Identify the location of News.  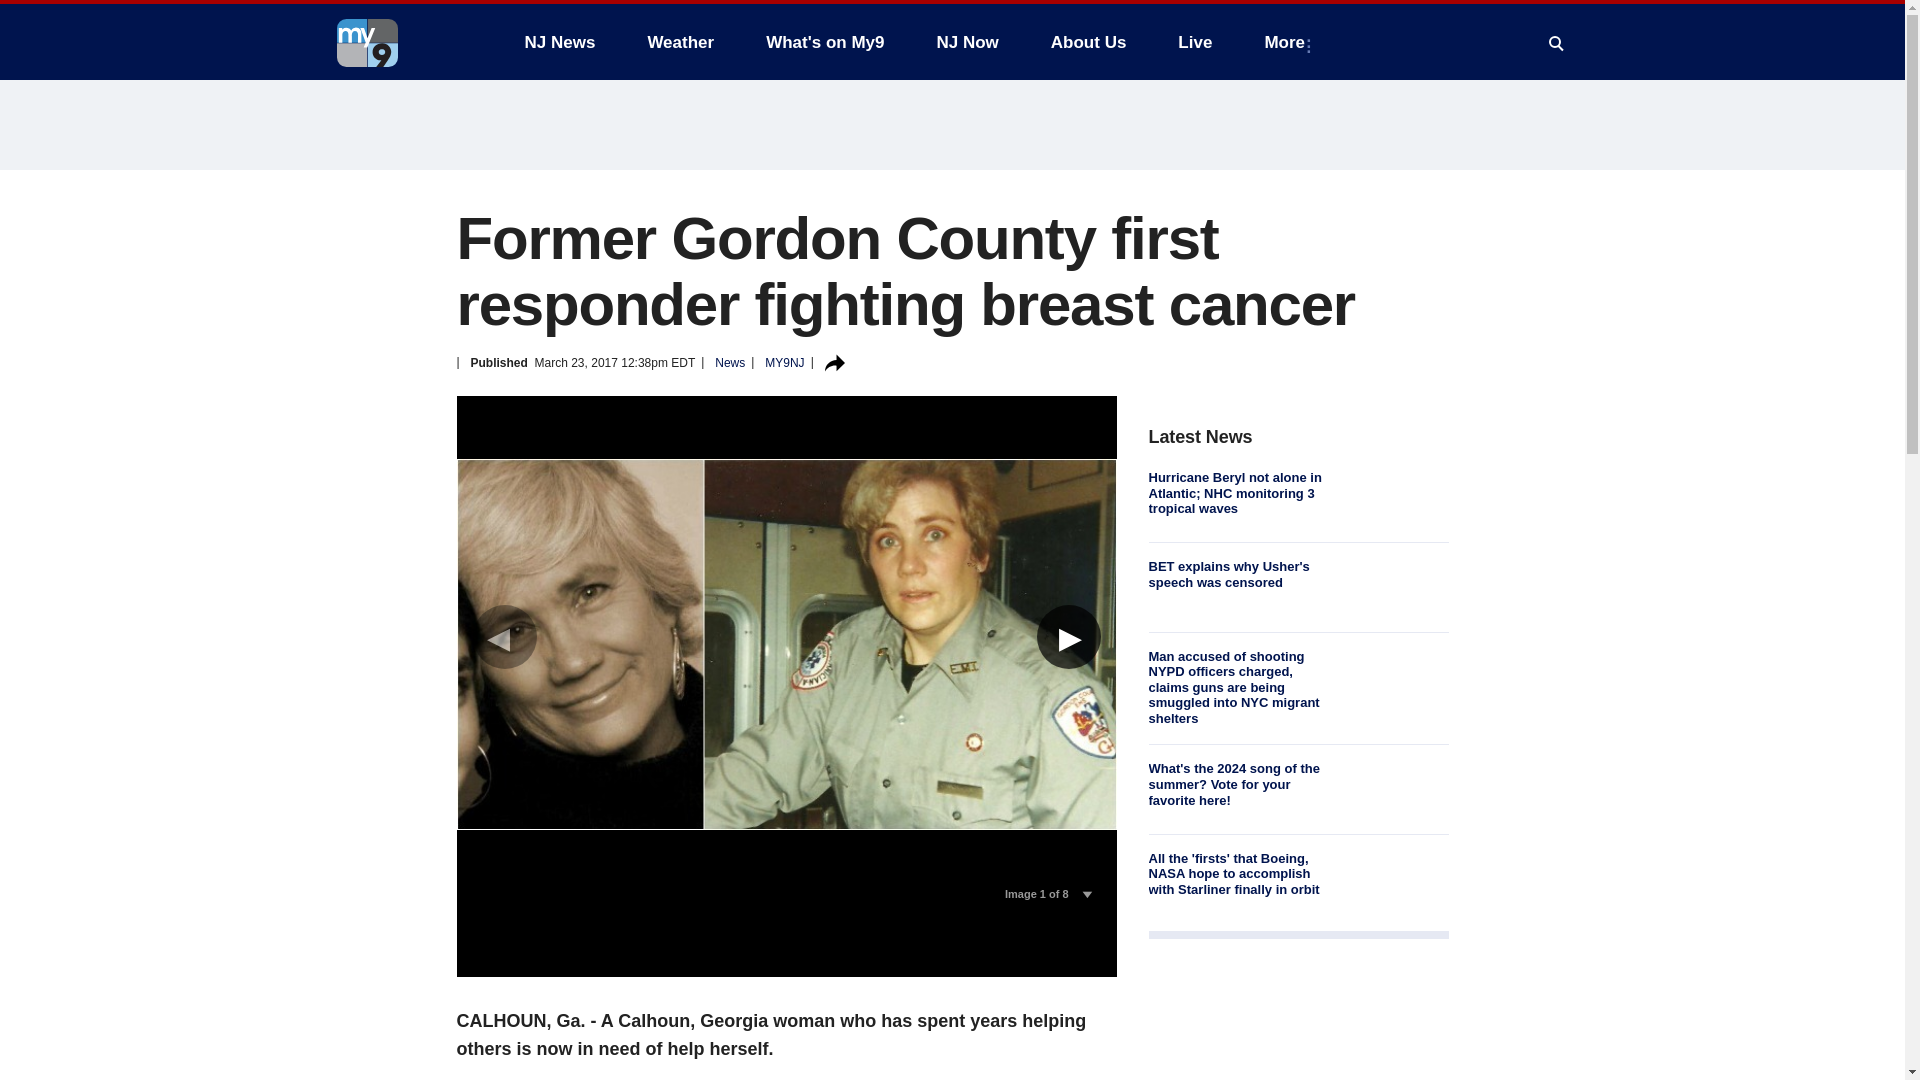
(729, 363).